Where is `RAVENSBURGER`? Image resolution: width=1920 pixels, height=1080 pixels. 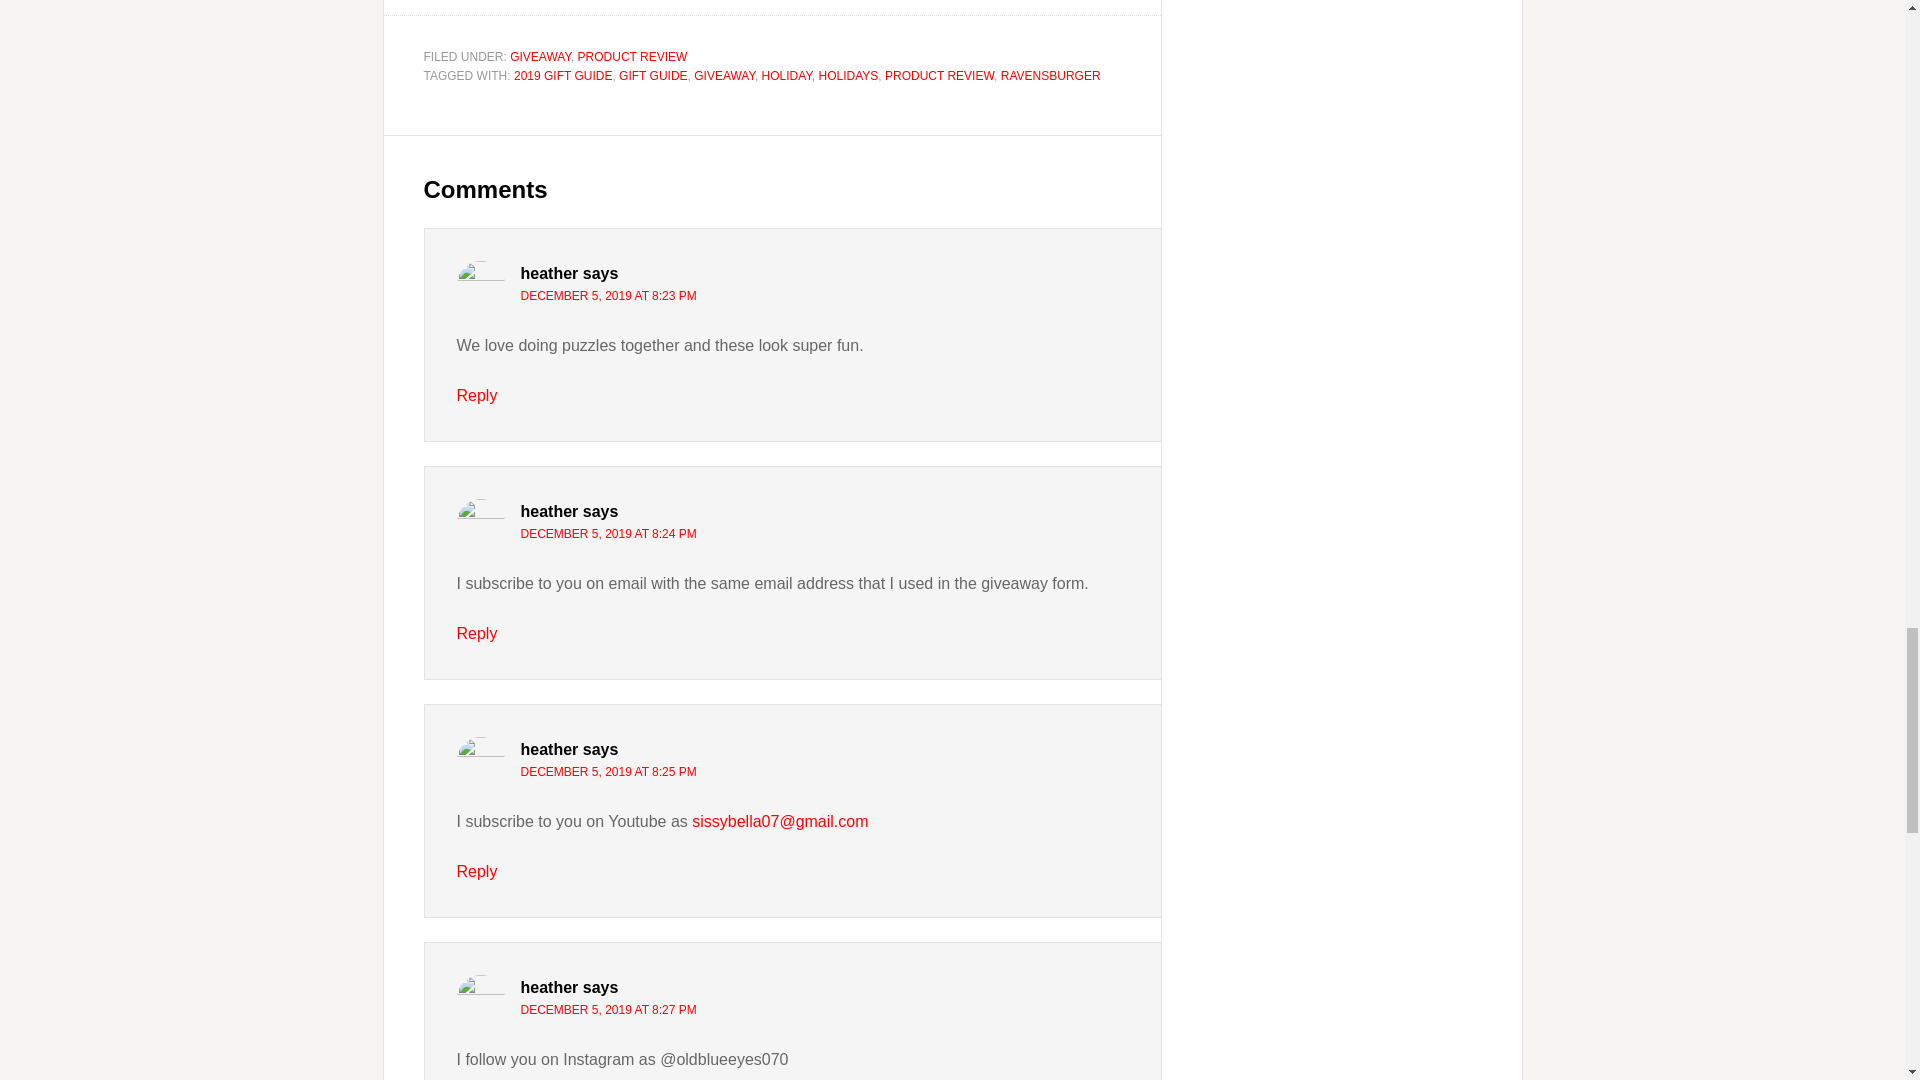 RAVENSBURGER is located at coordinates (1050, 76).